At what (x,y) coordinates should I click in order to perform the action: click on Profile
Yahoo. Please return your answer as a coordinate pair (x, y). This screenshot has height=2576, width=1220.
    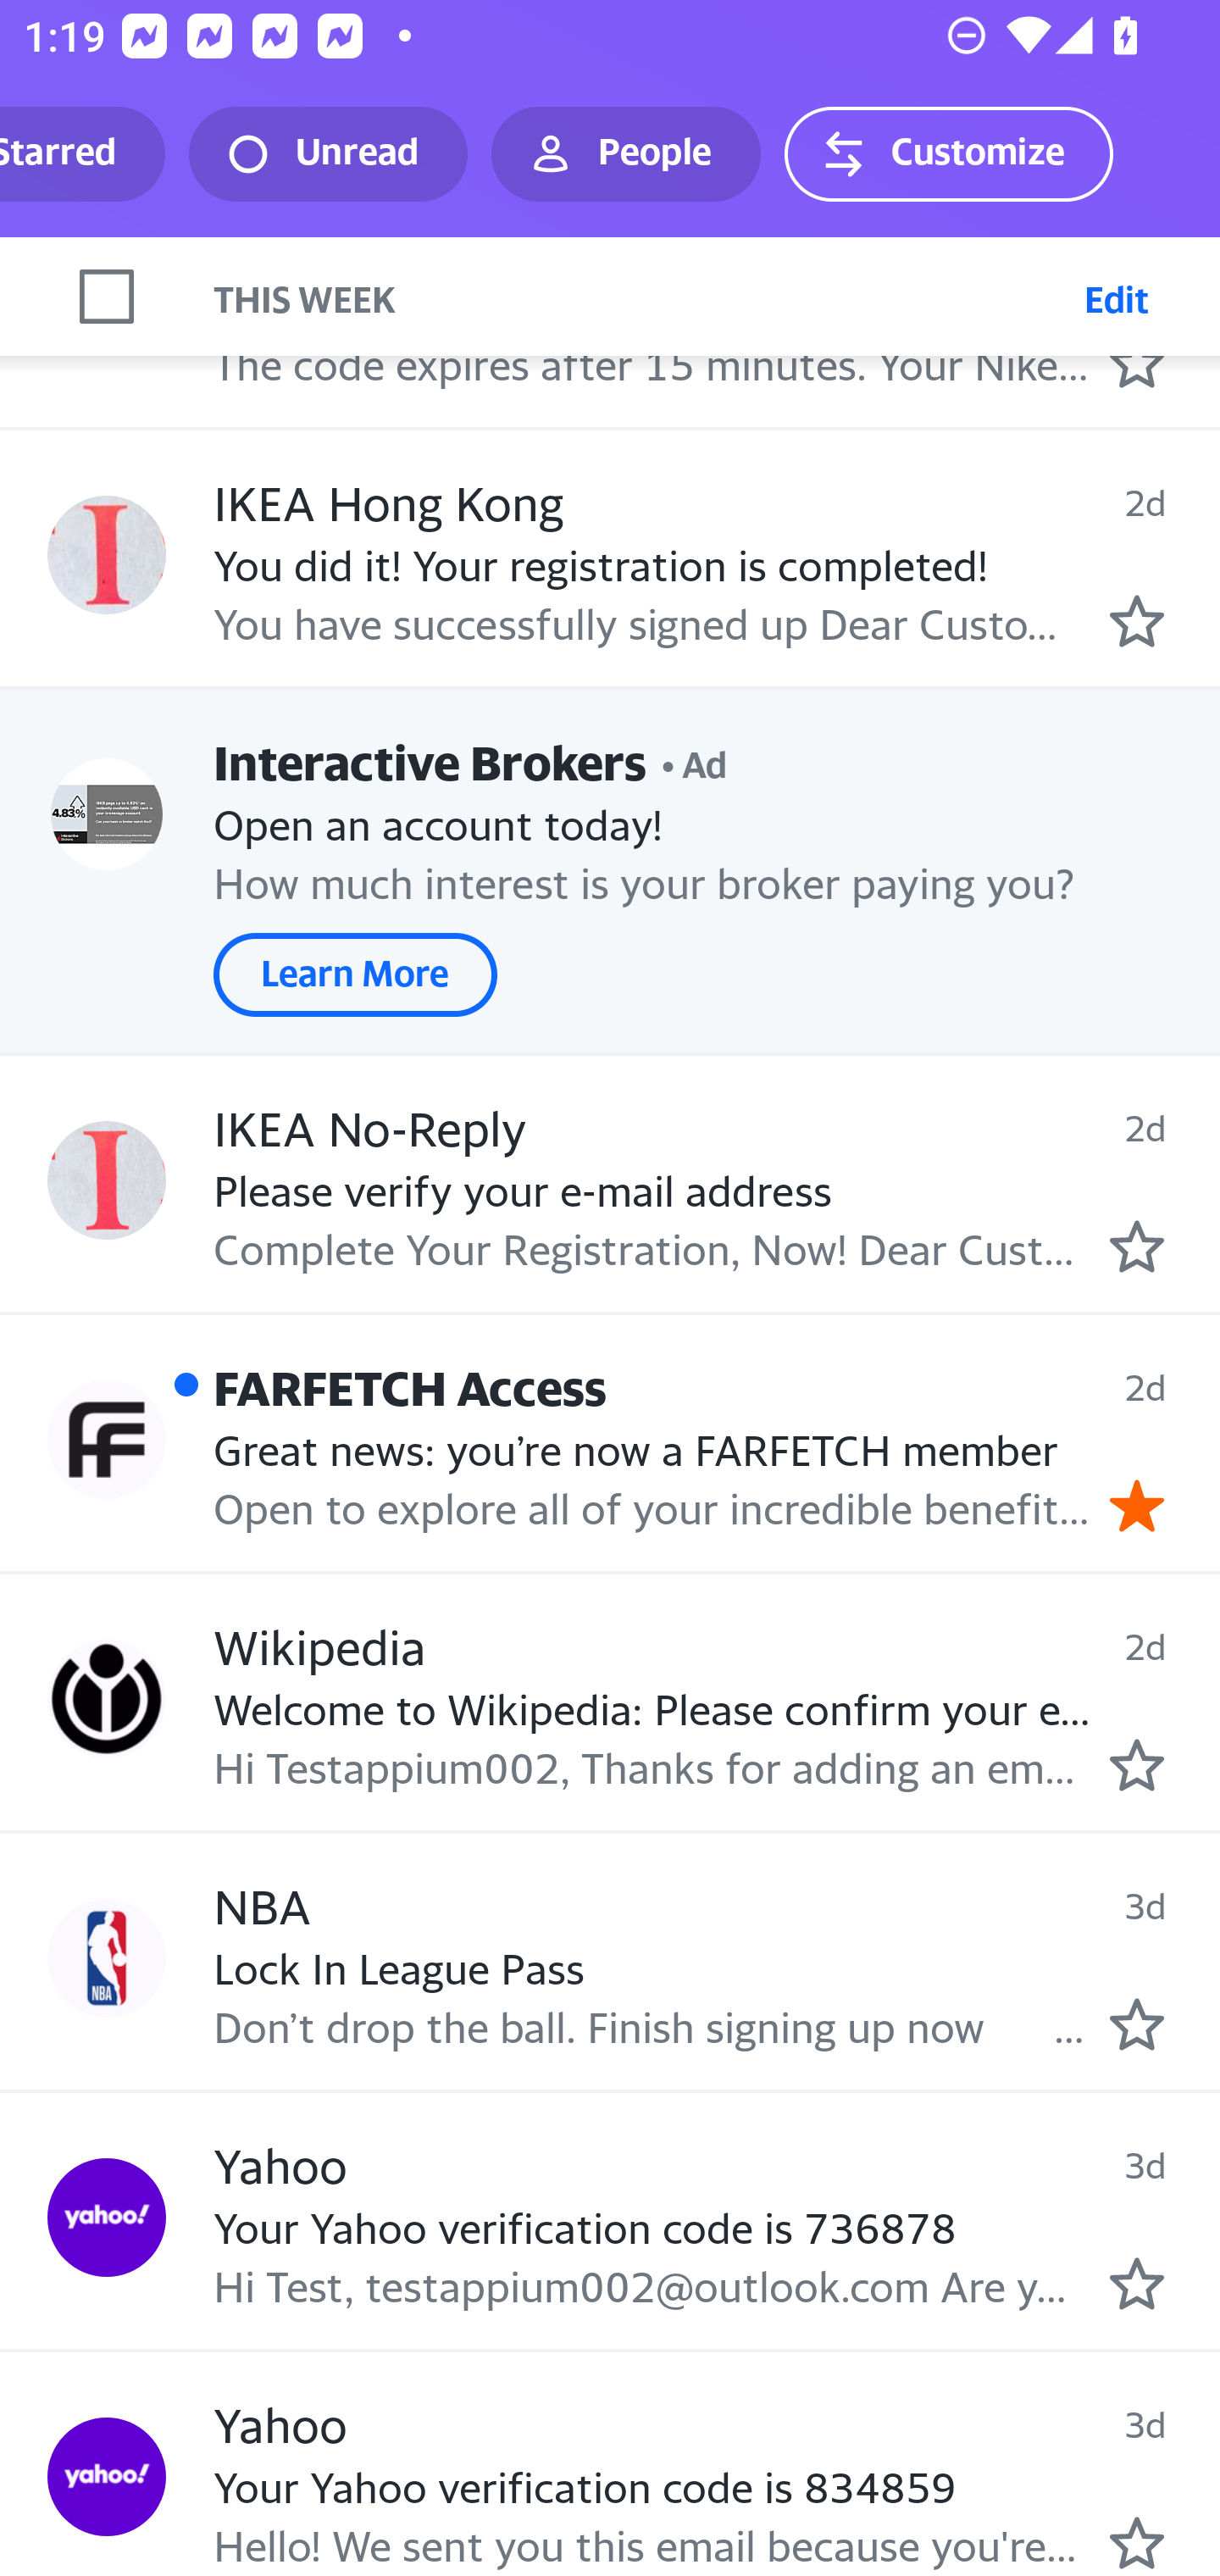
    Looking at the image, I should click on (107, 2218).